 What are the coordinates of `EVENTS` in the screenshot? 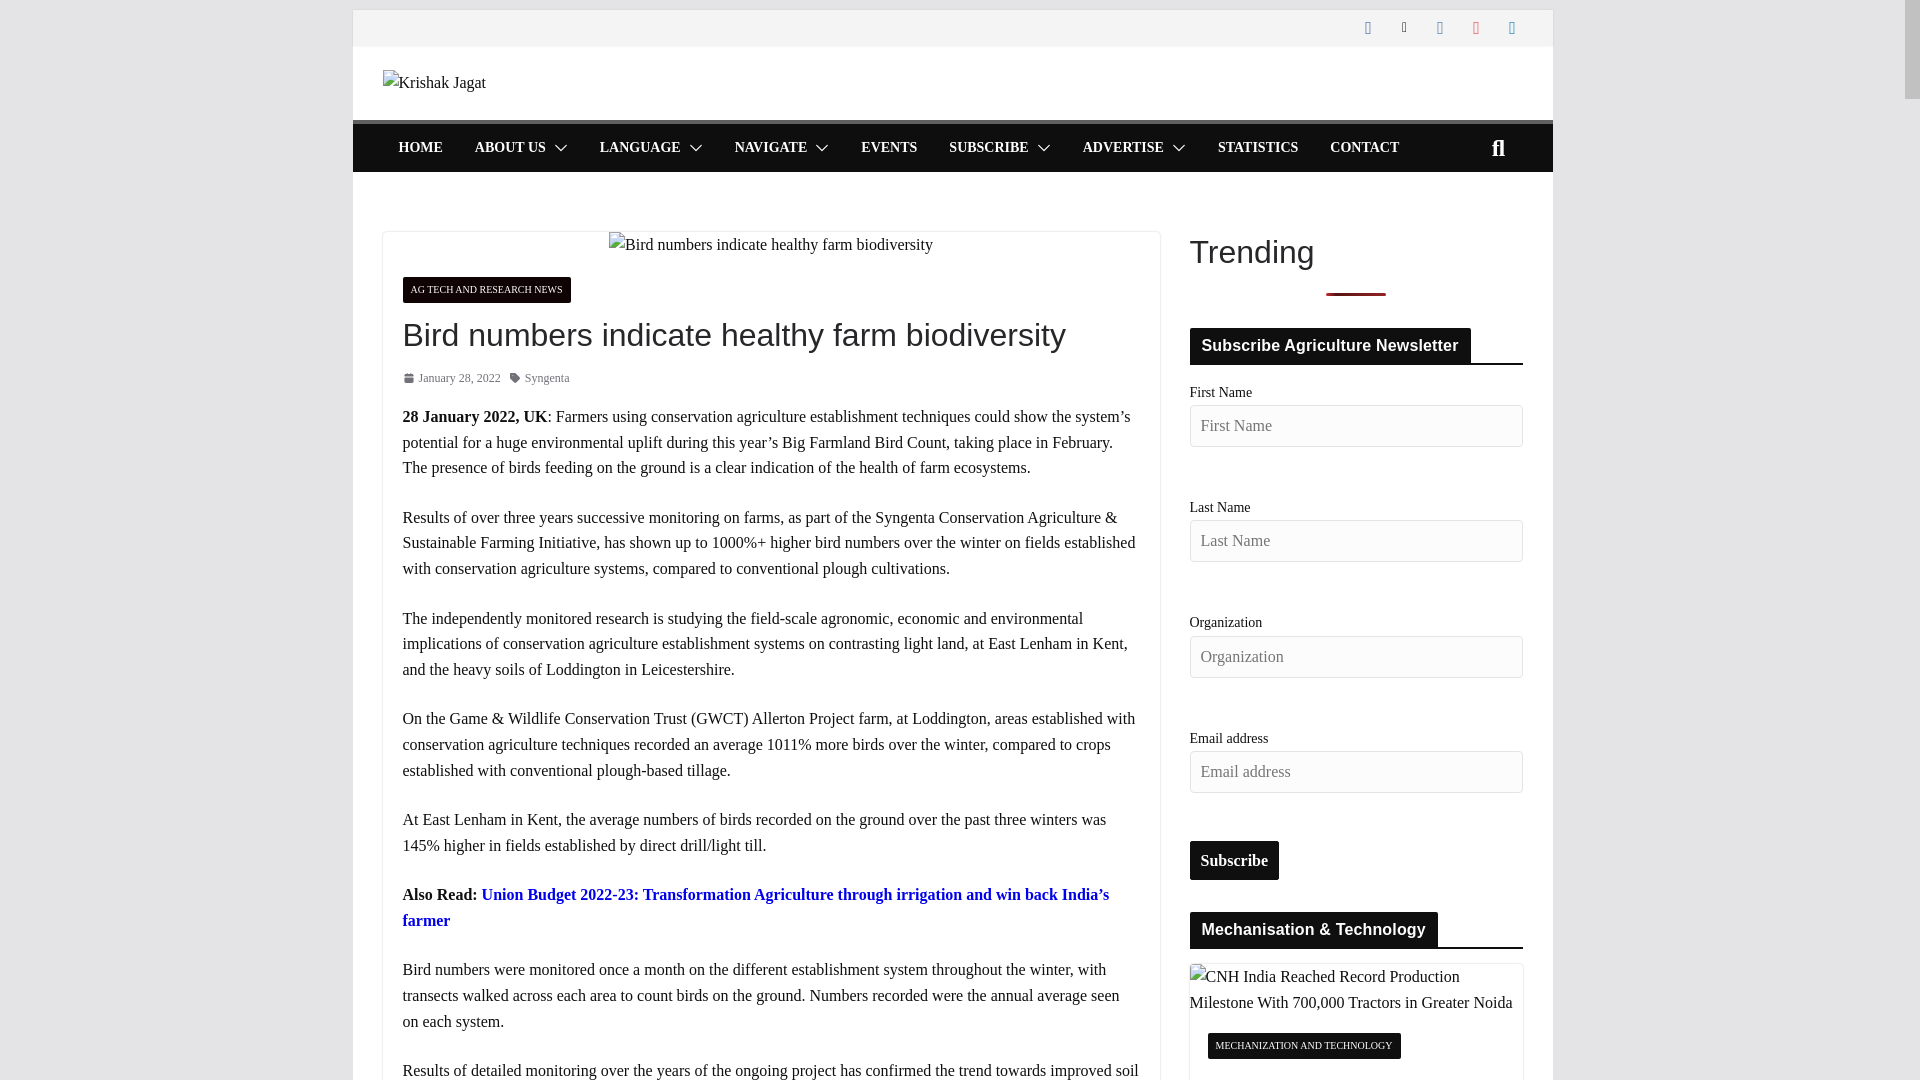 It's located at (888, 148).